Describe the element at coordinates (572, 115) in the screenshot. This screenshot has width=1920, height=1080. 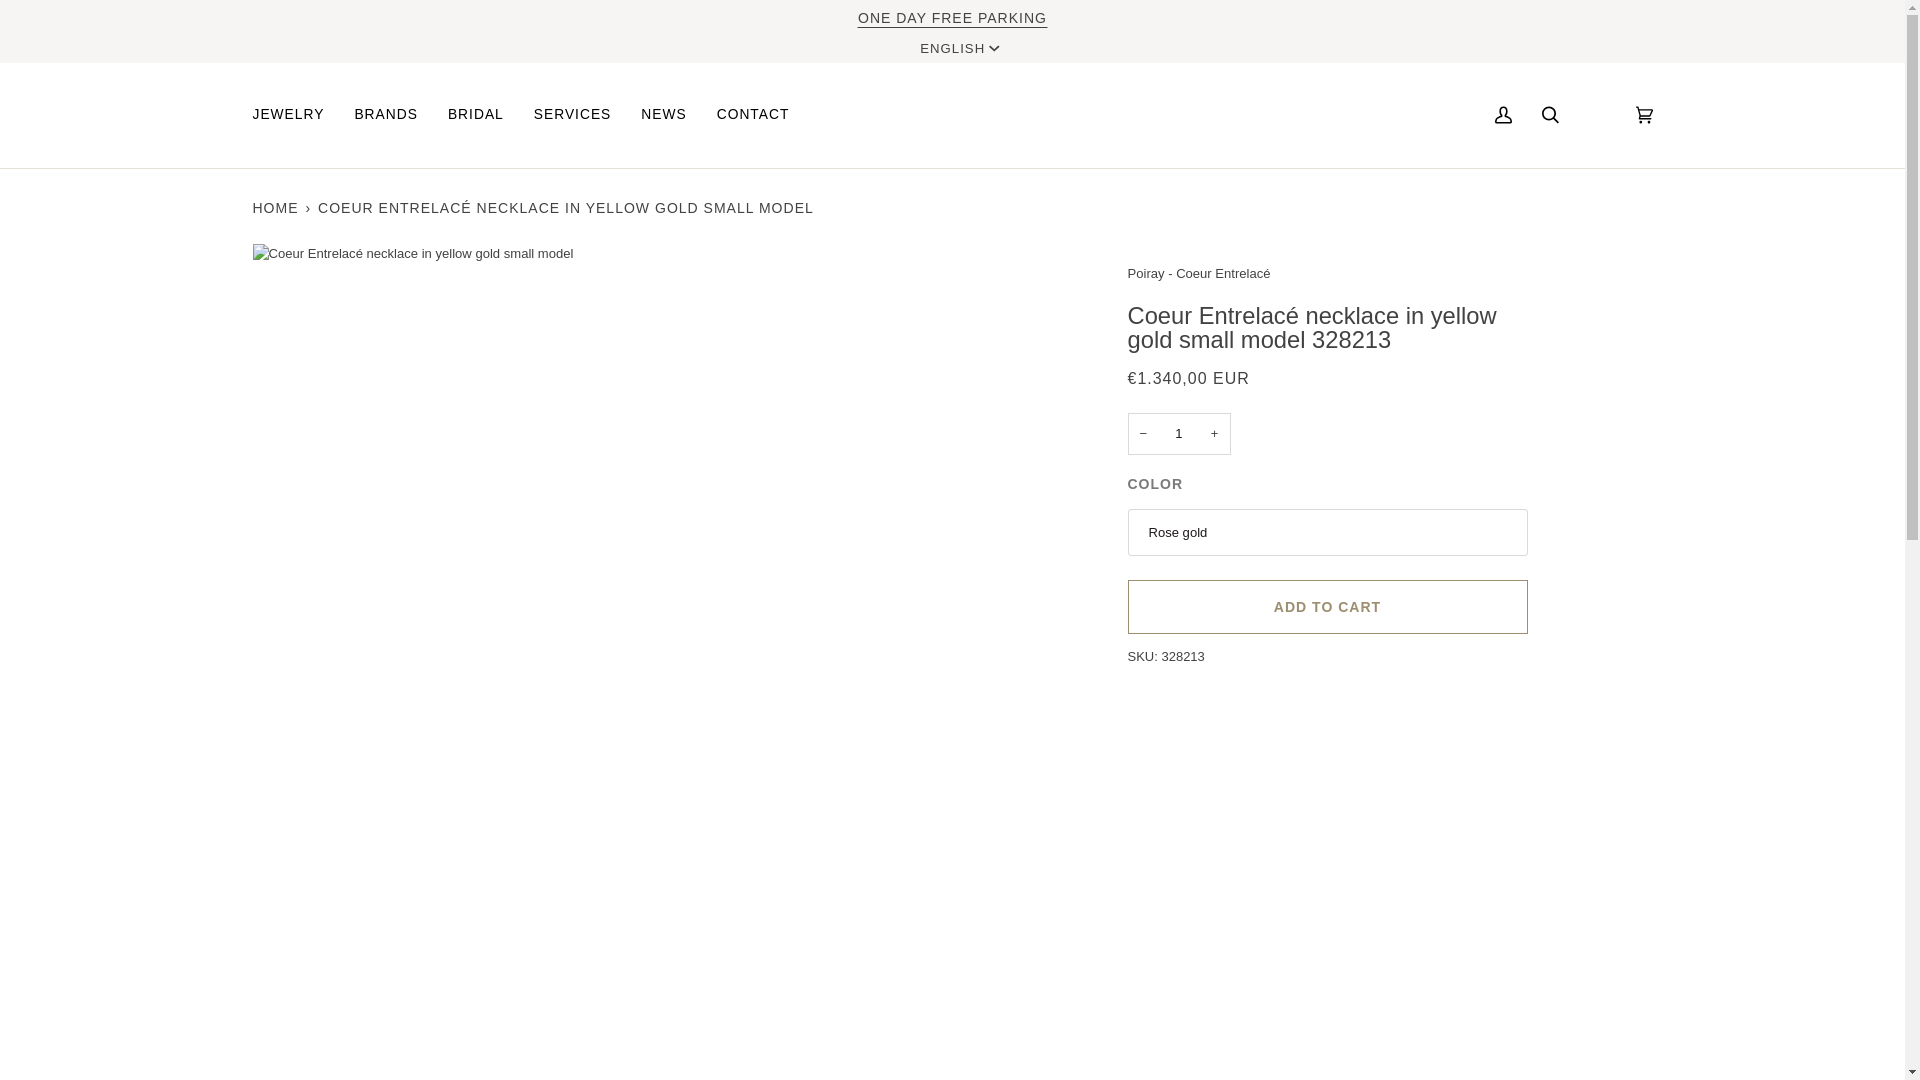
I see `SERVICES` at that location.